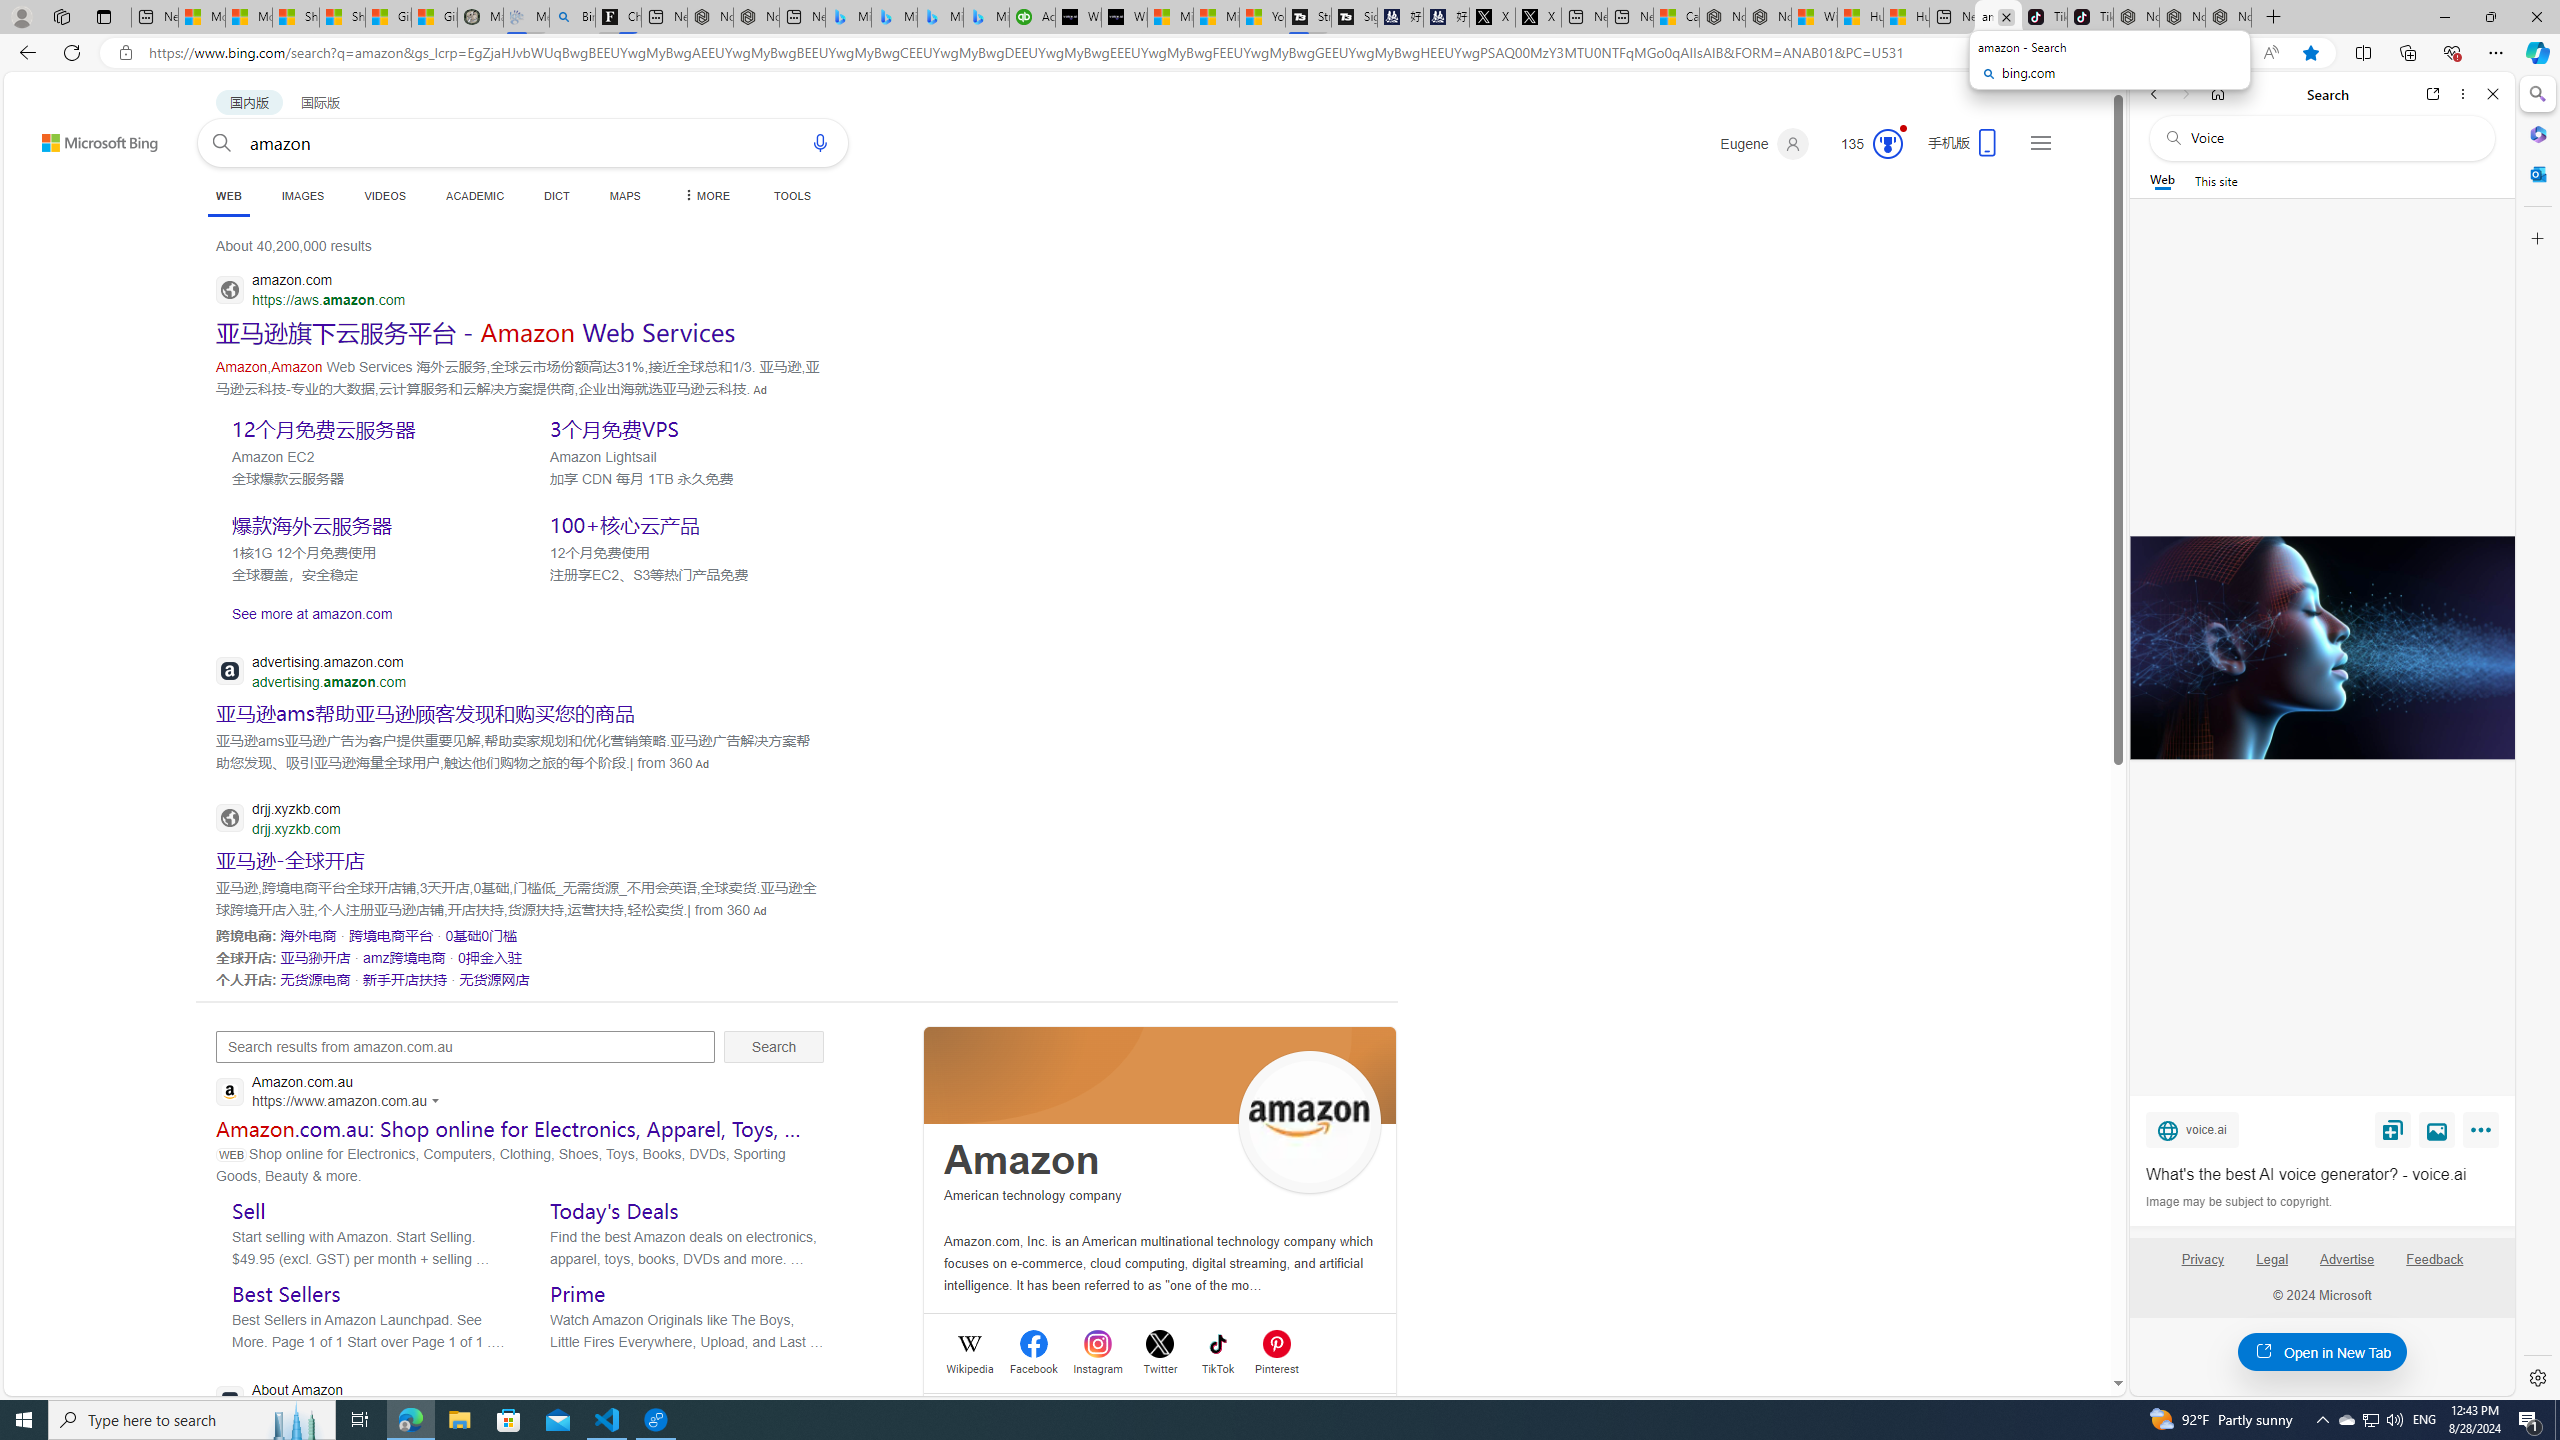  I want to click on TikTok, so click(2090, 17).